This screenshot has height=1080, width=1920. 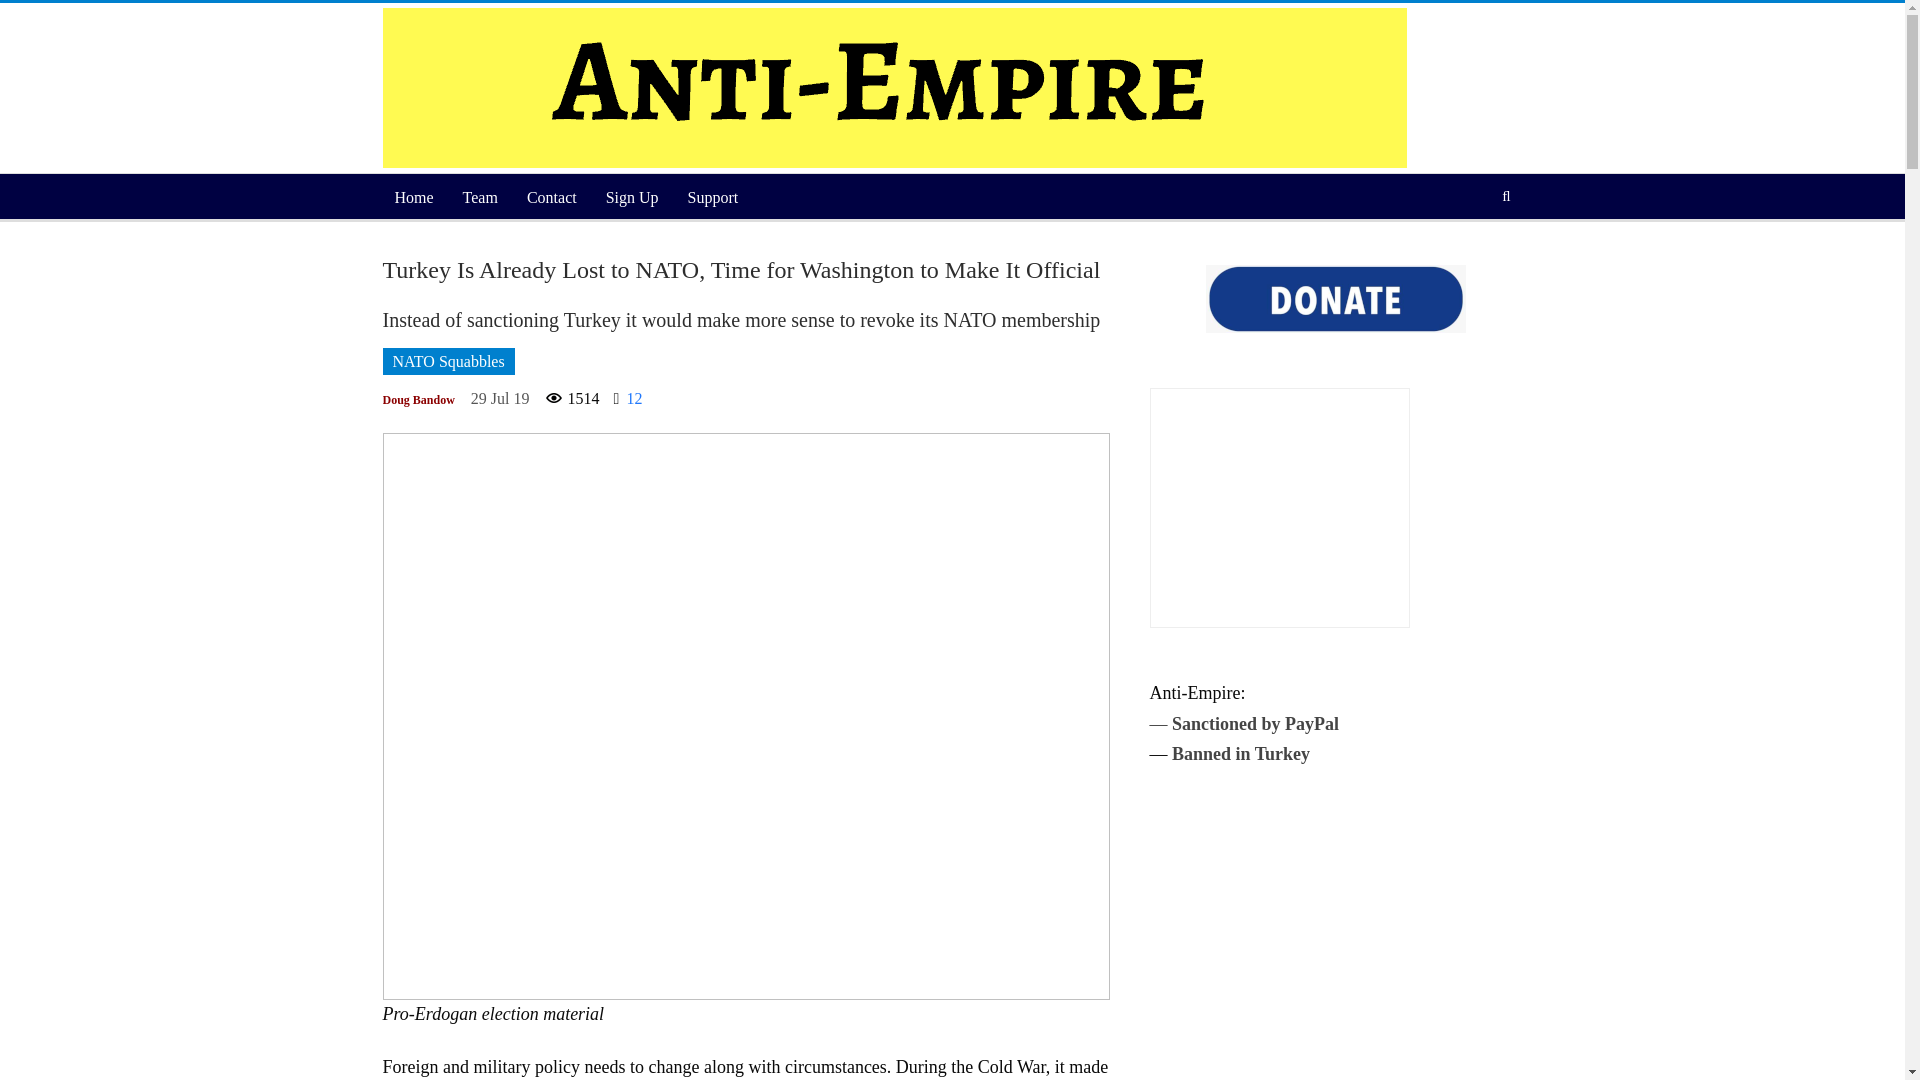 I want to click on Banned in Turkey, so click(x=1240, y=754).